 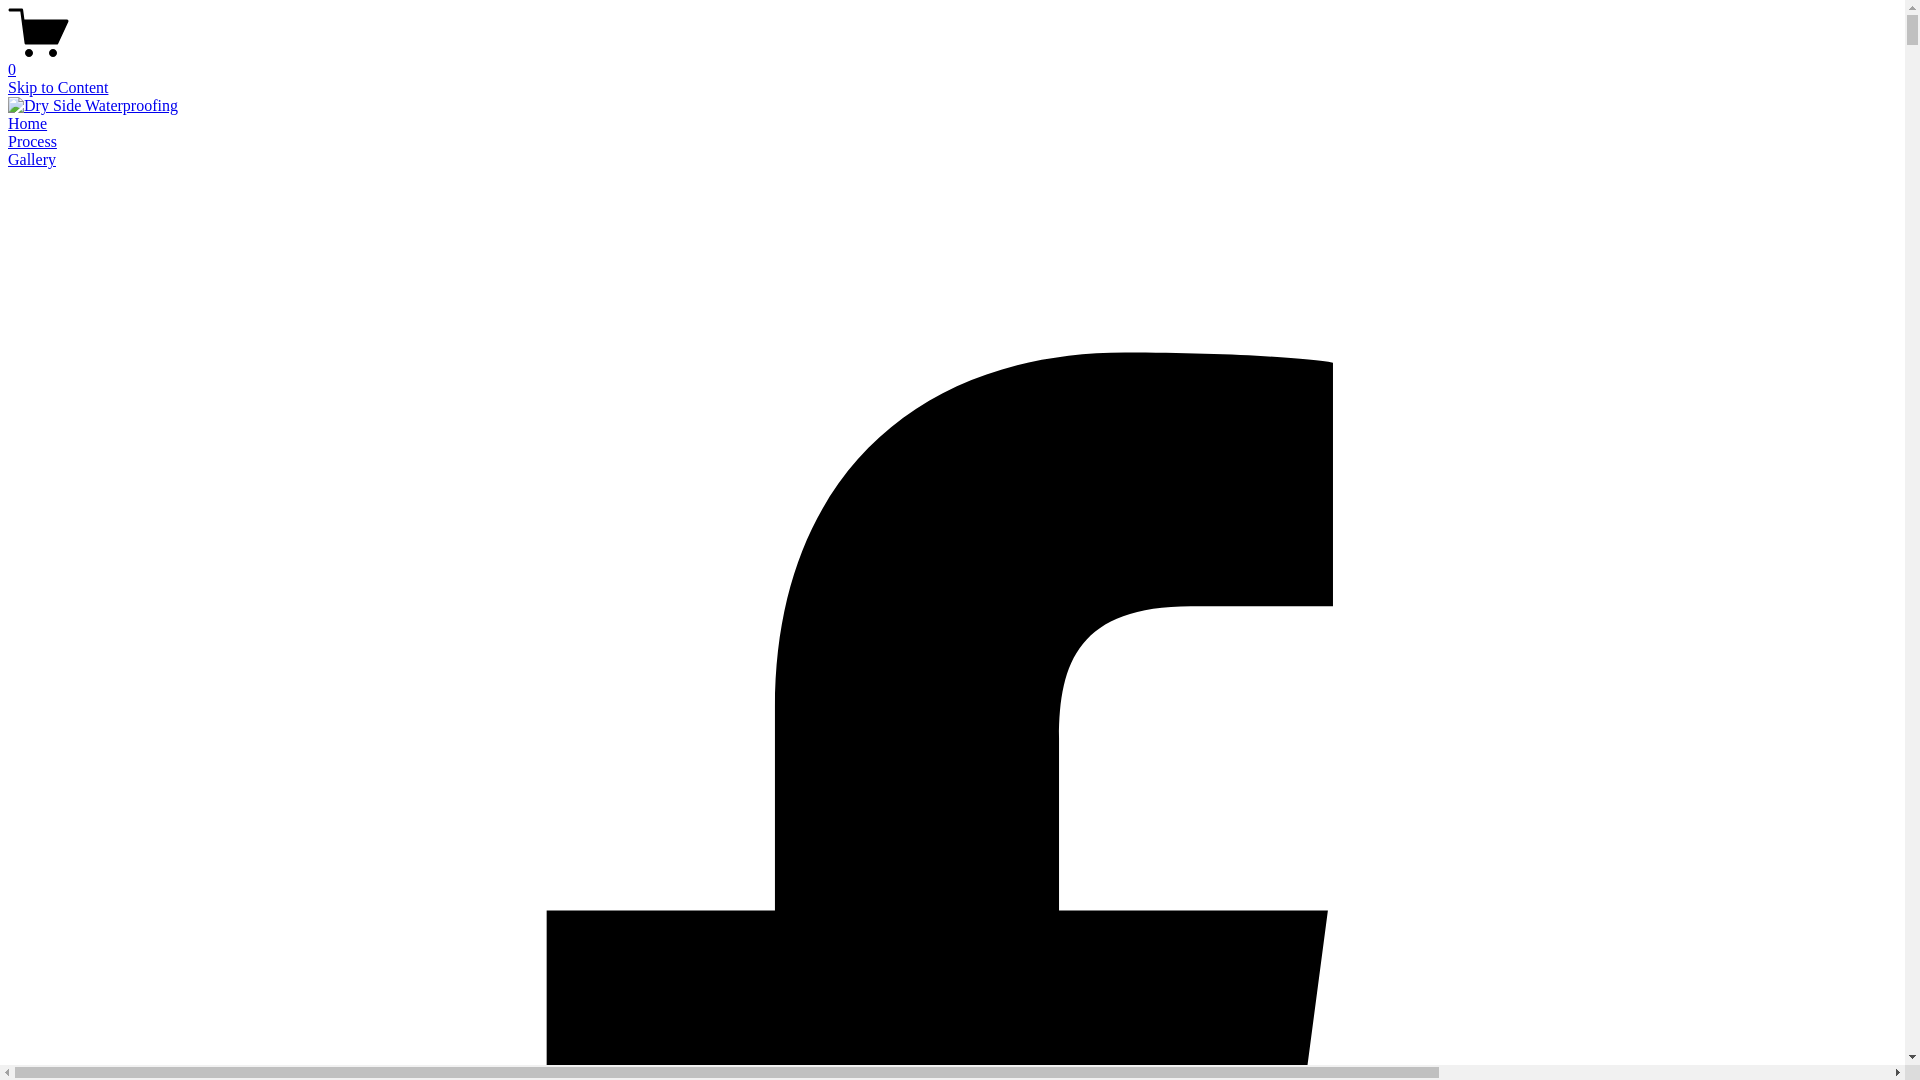 I want to click on 0, so click(x=952, y=61).